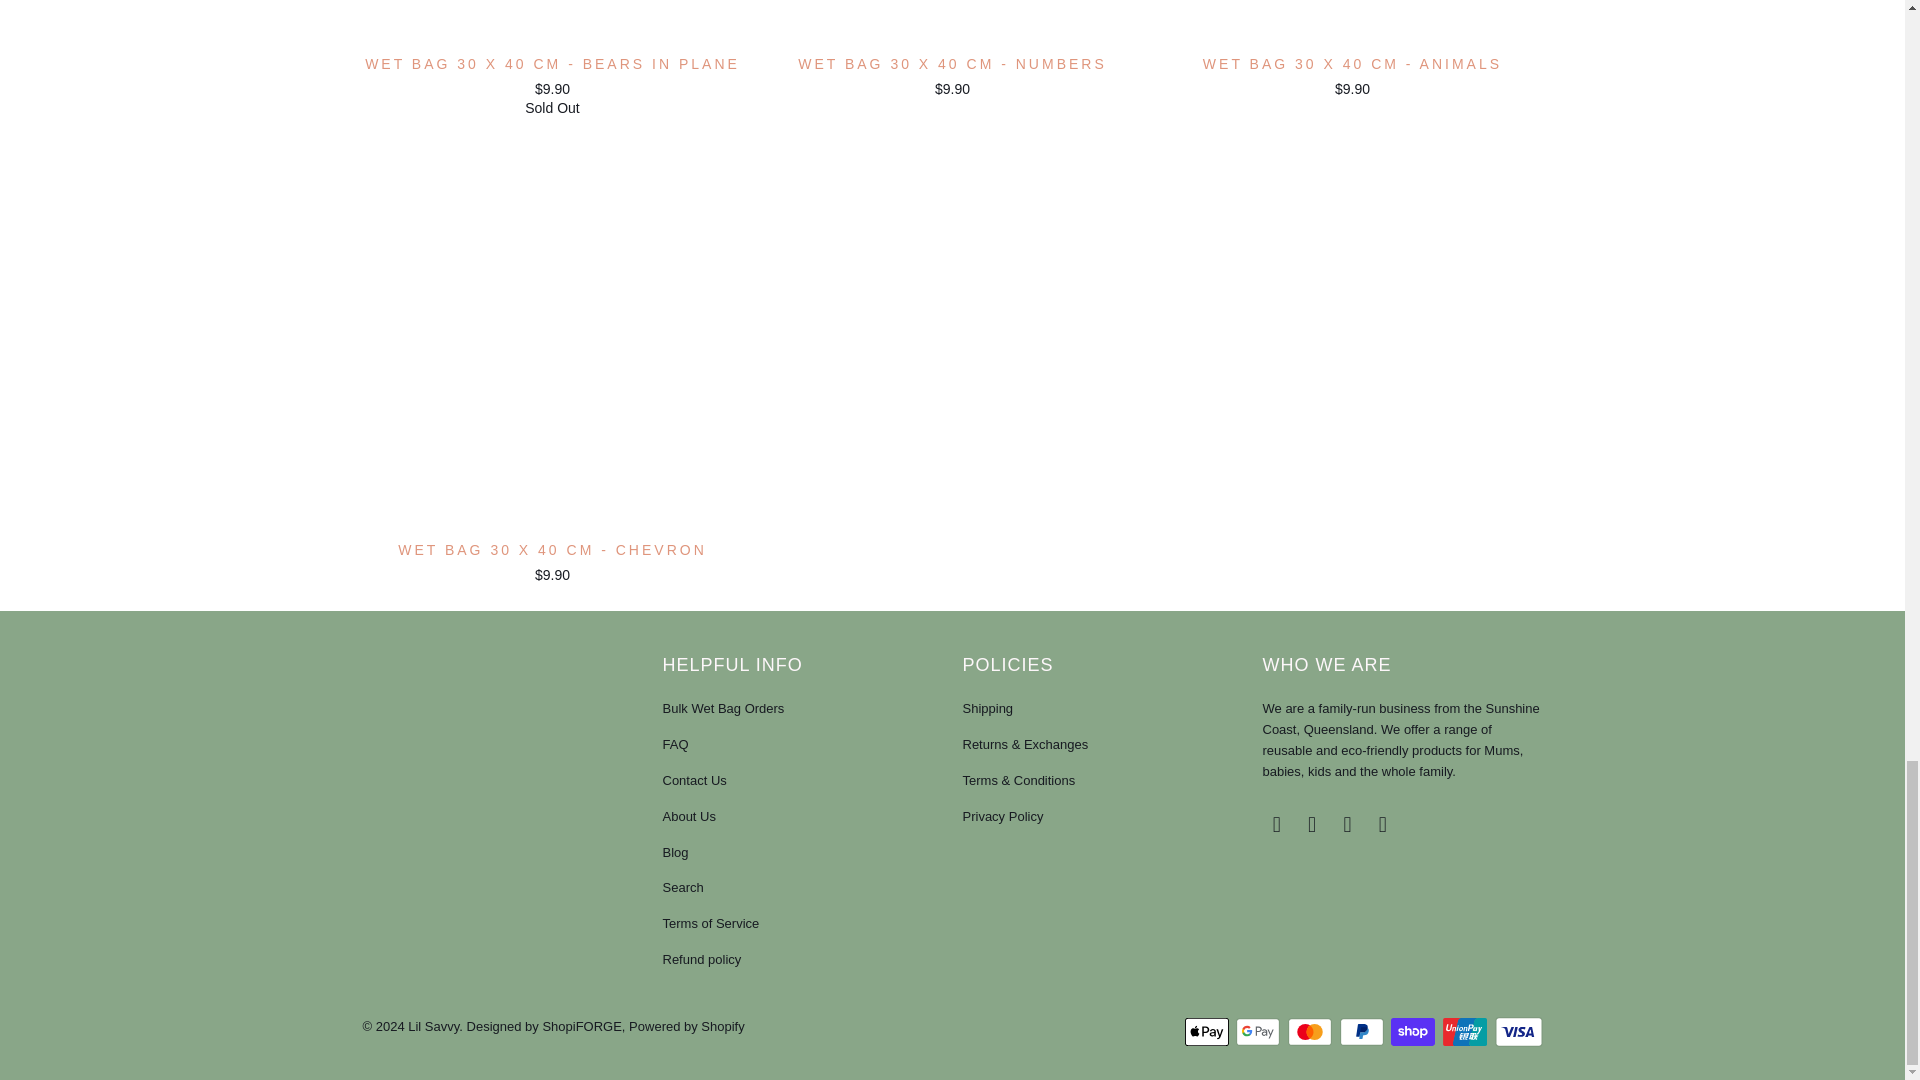  What do you see at coordinates (1382, 825) in the screenshot?
I see `Email Lil Savvy` at bounding box center [1382, 825].